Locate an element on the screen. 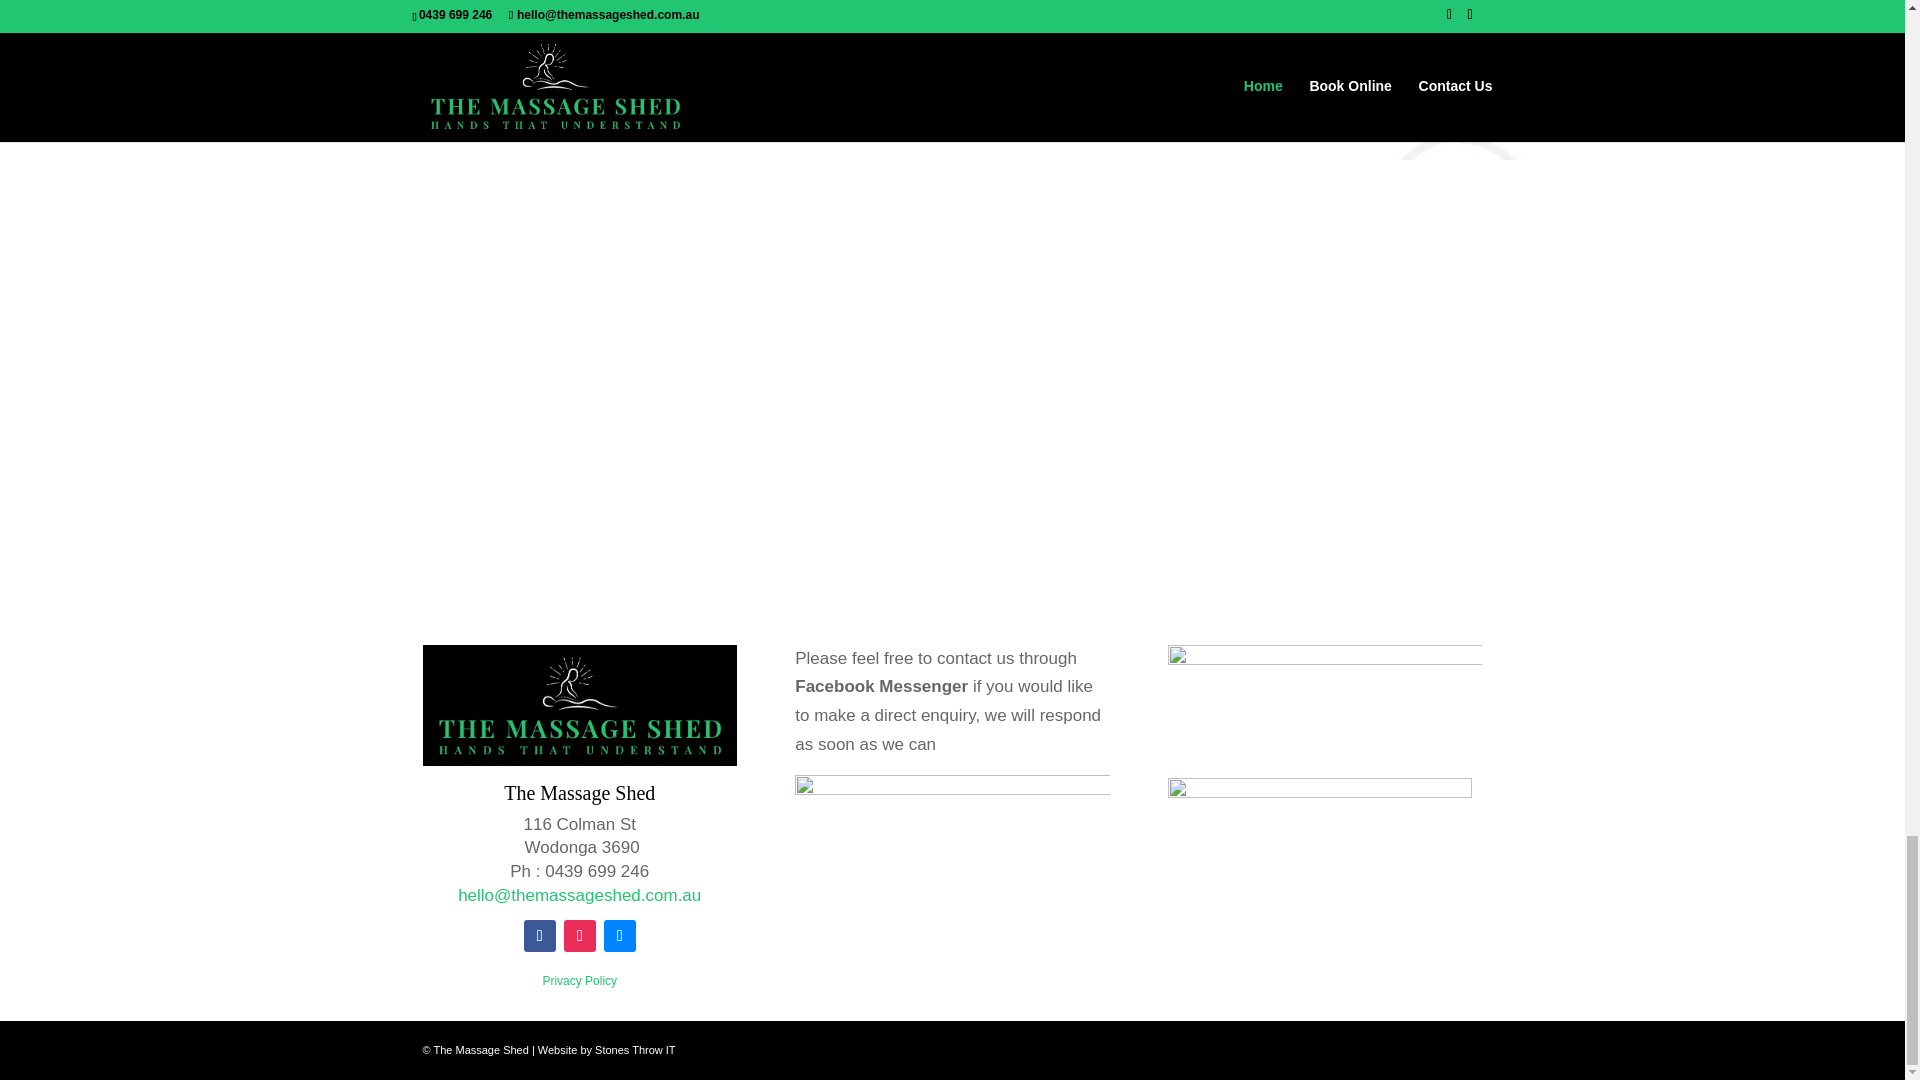 The height and width of the screenshot is (1080, 1920). Stones Throw IT is located at coordinates (635, 1050).